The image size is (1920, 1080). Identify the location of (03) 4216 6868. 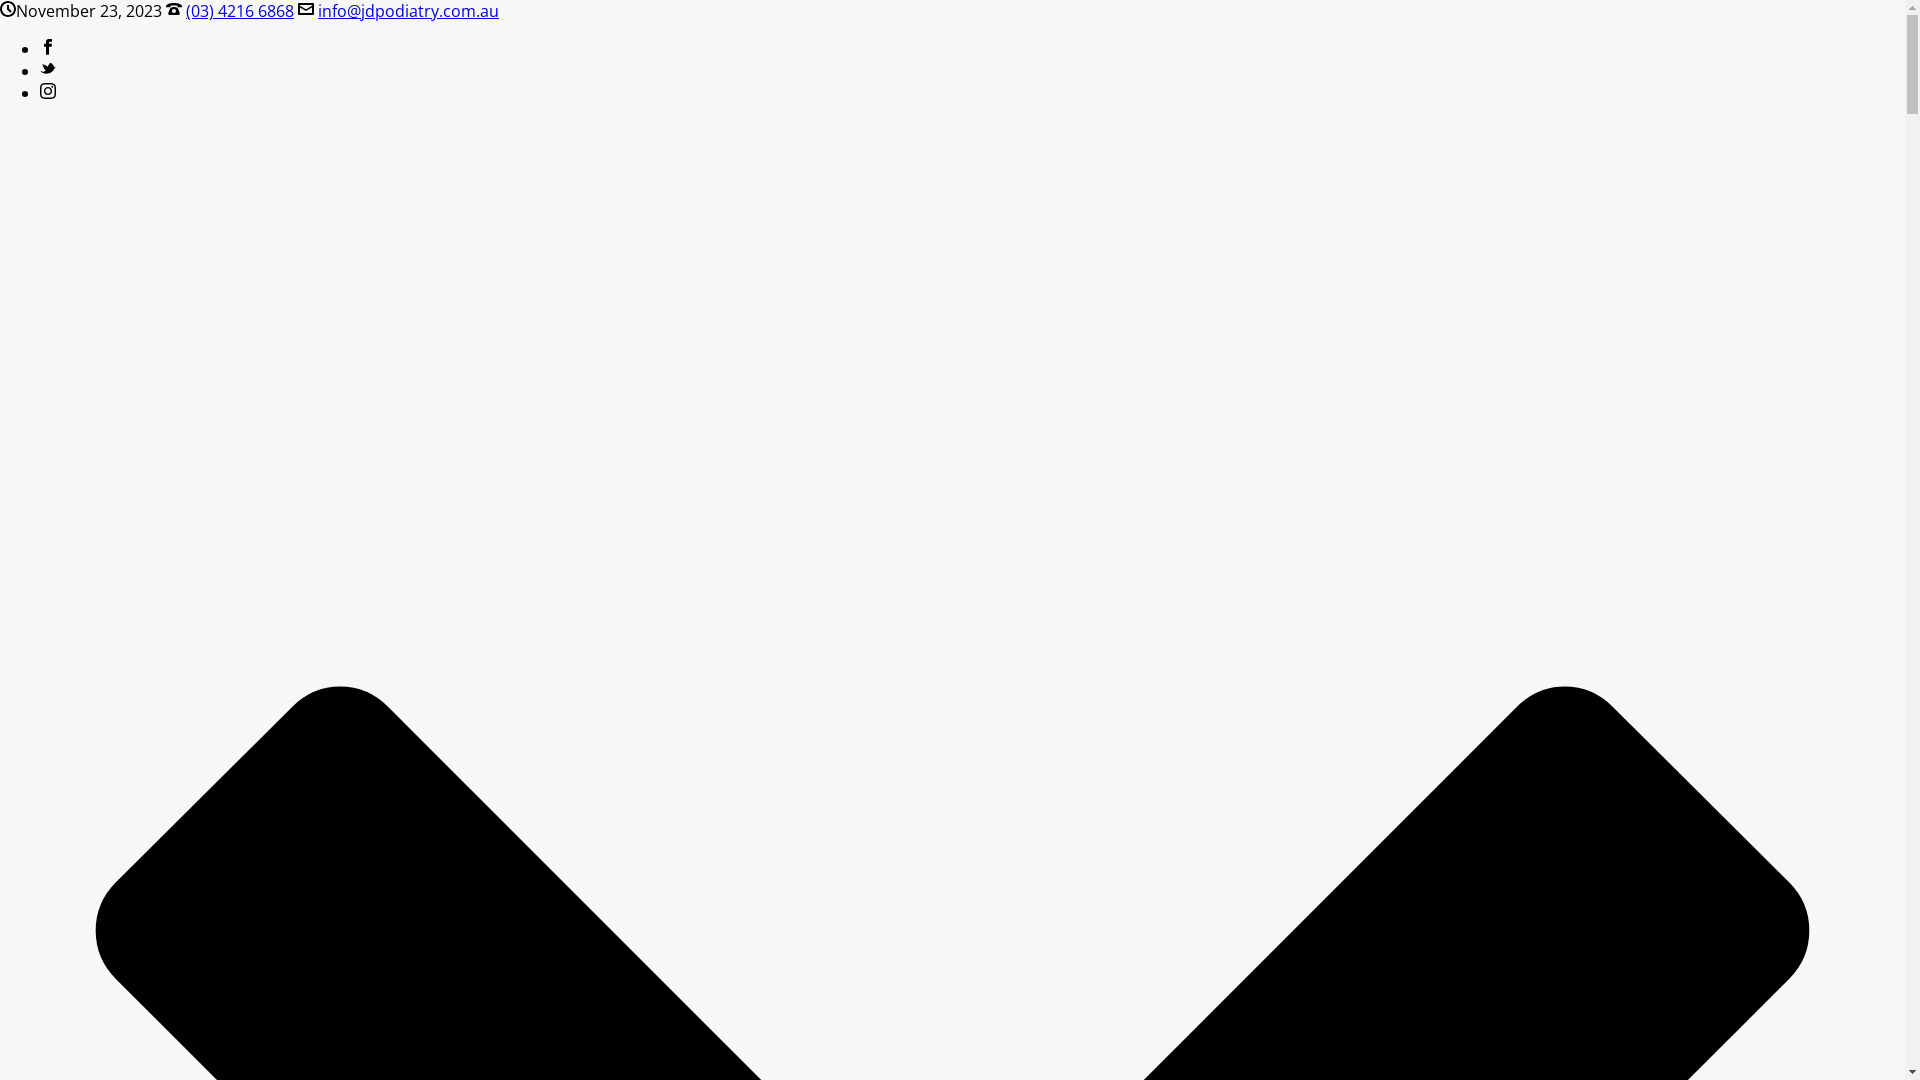
(240, 11).